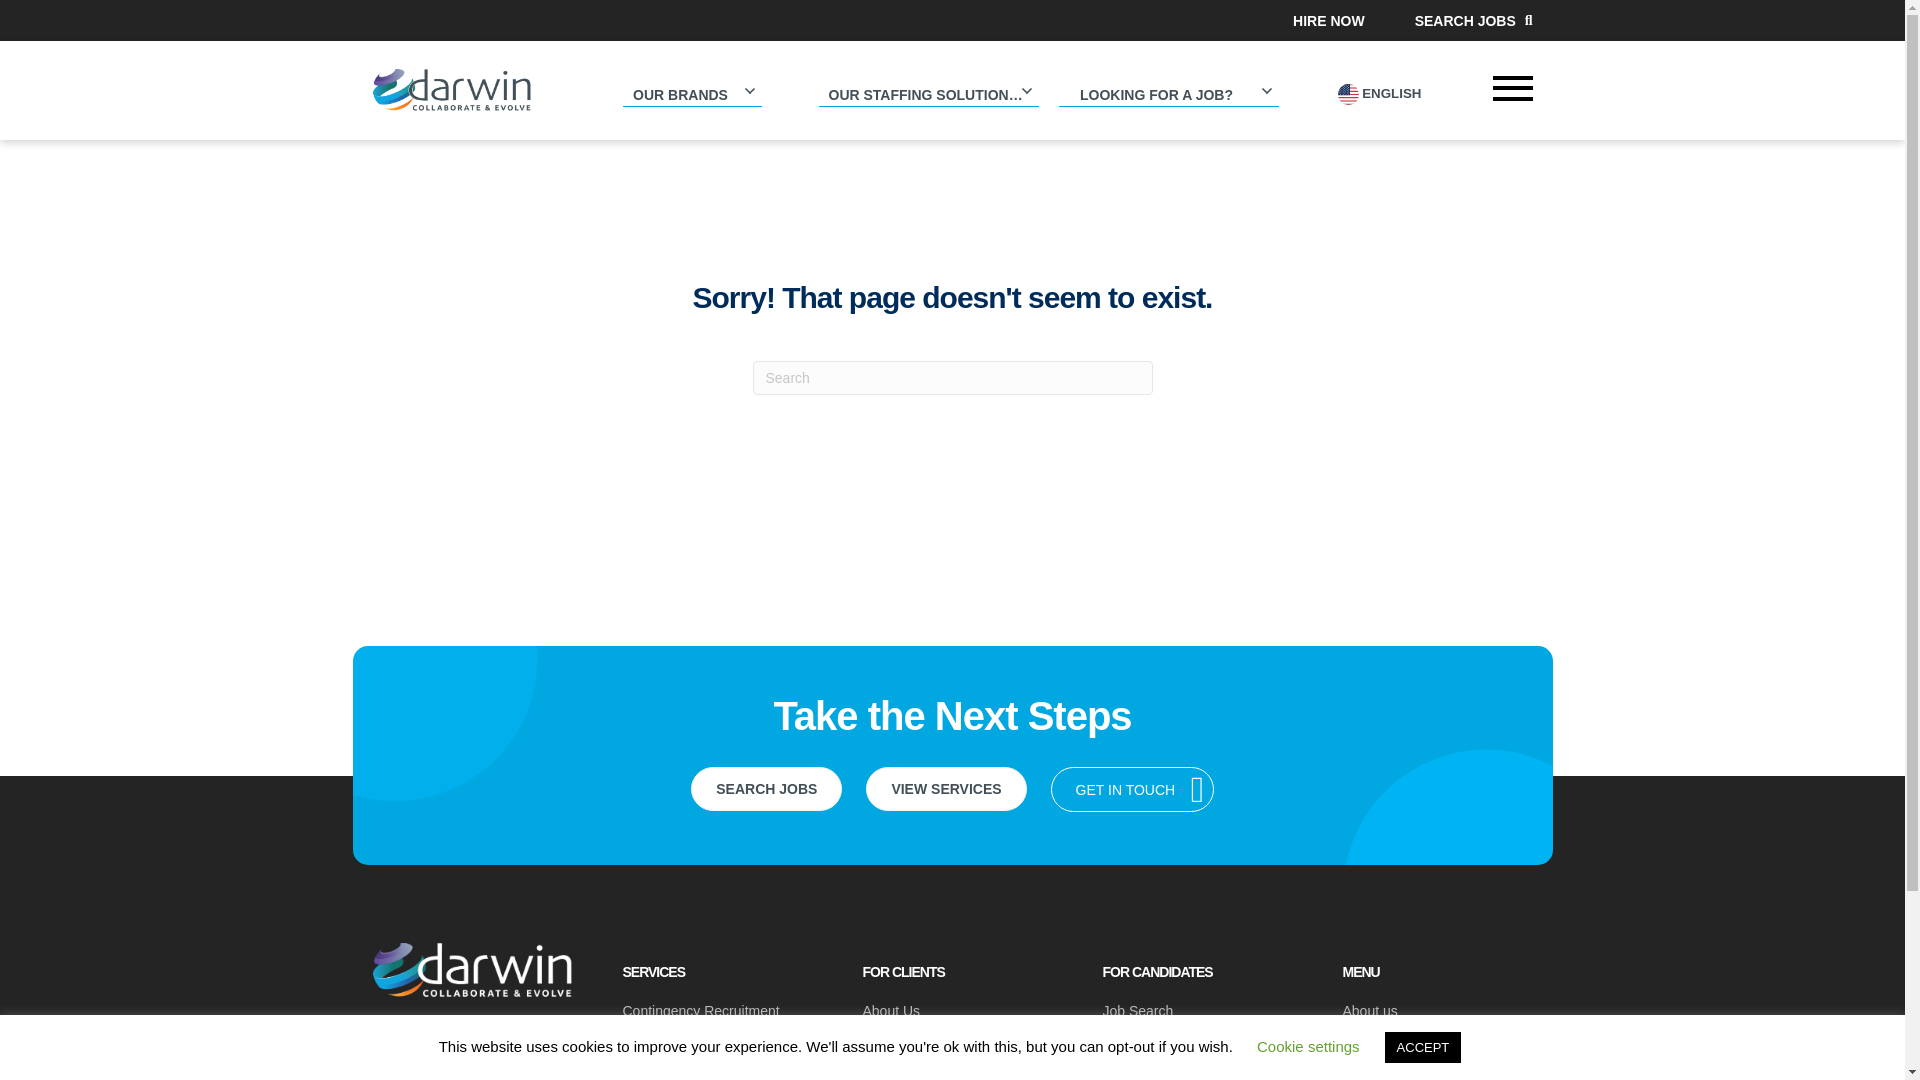 This screenshot has width=1920, height=1080. I want to click on Type and press Enter to search., so click(952, 378).